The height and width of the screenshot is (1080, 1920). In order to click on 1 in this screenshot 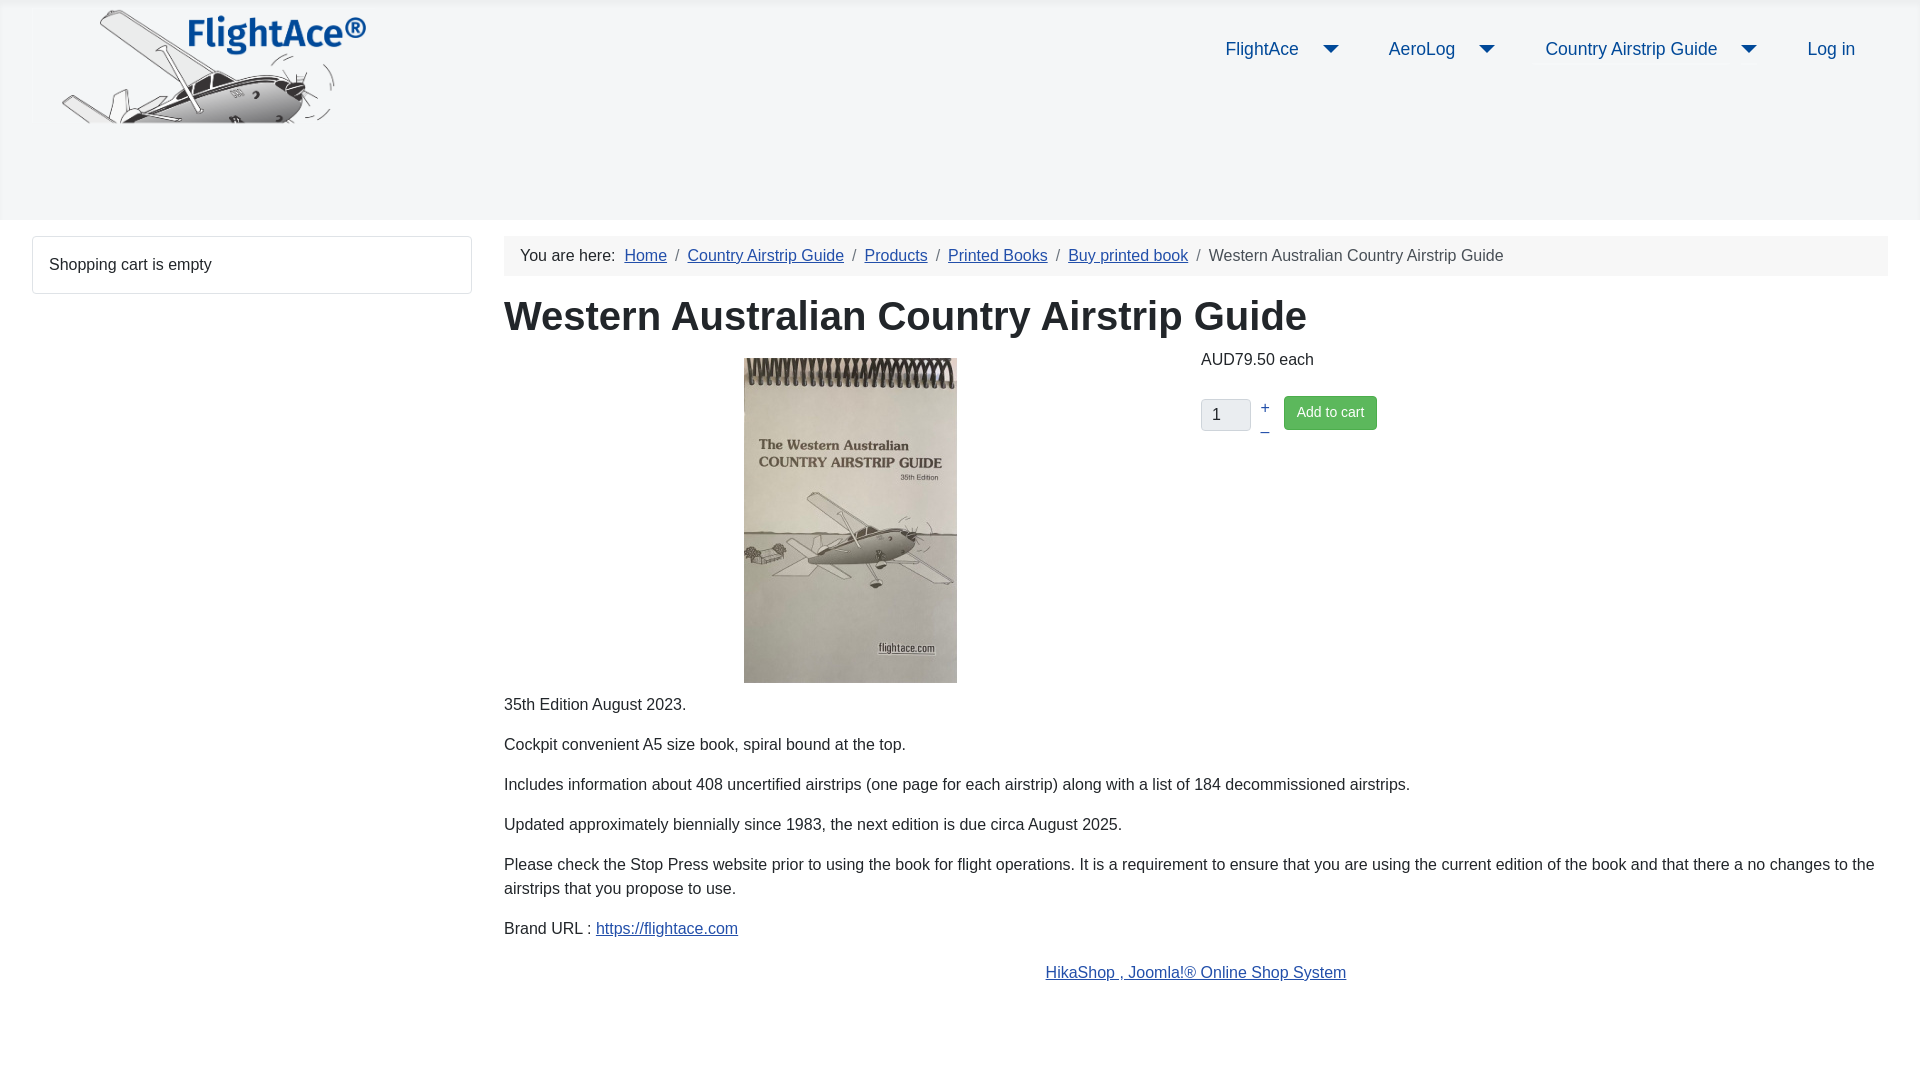, I will do `click(1226, 414)`.